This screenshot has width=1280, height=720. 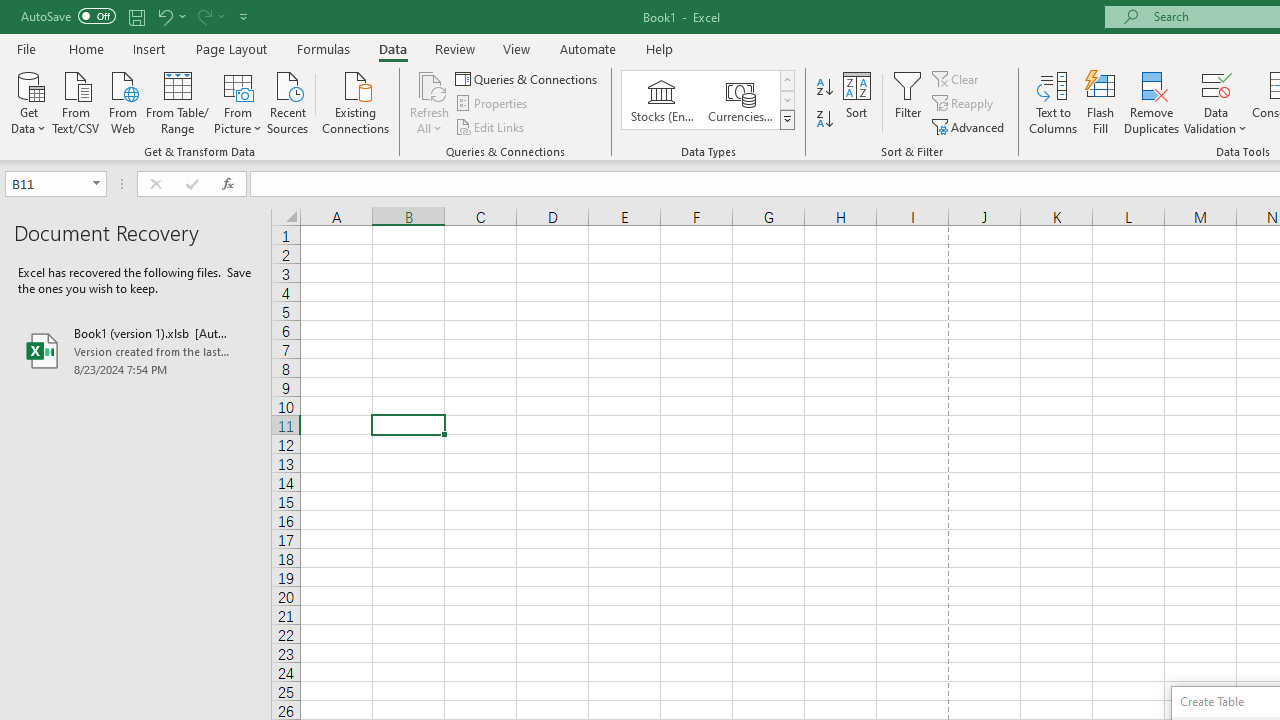 What do you see at coordinates (856, 102) in the screenshot?
I see `Sort...` at bounding box center [856, 102].